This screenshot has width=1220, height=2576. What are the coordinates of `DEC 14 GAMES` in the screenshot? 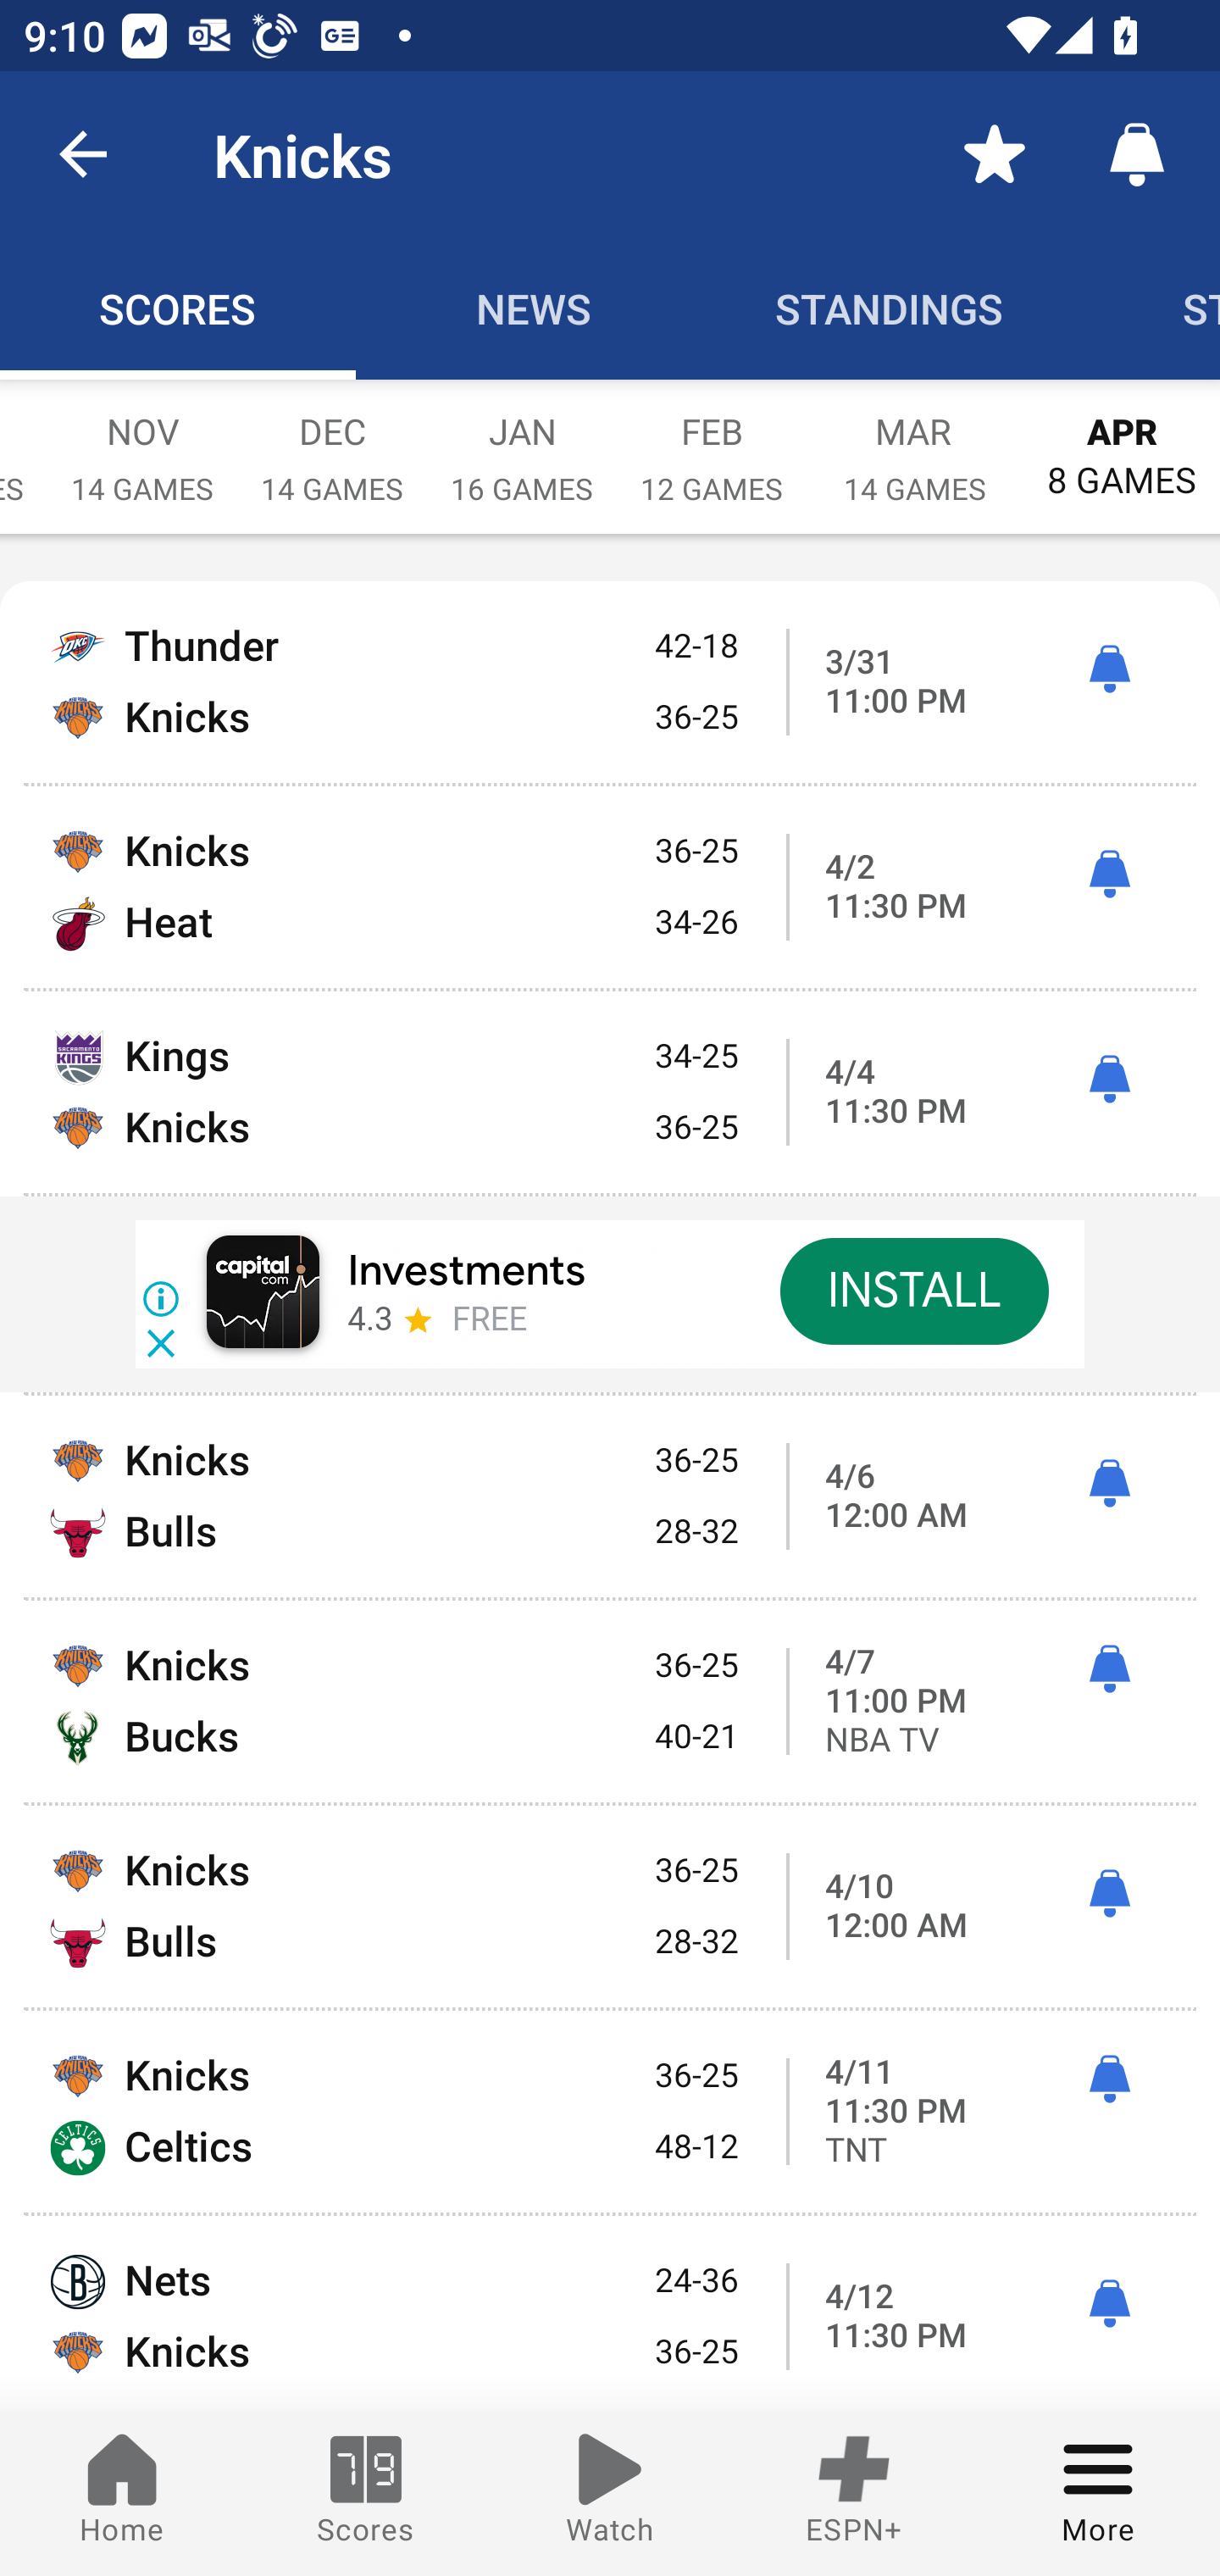 It's located at (331, 441).